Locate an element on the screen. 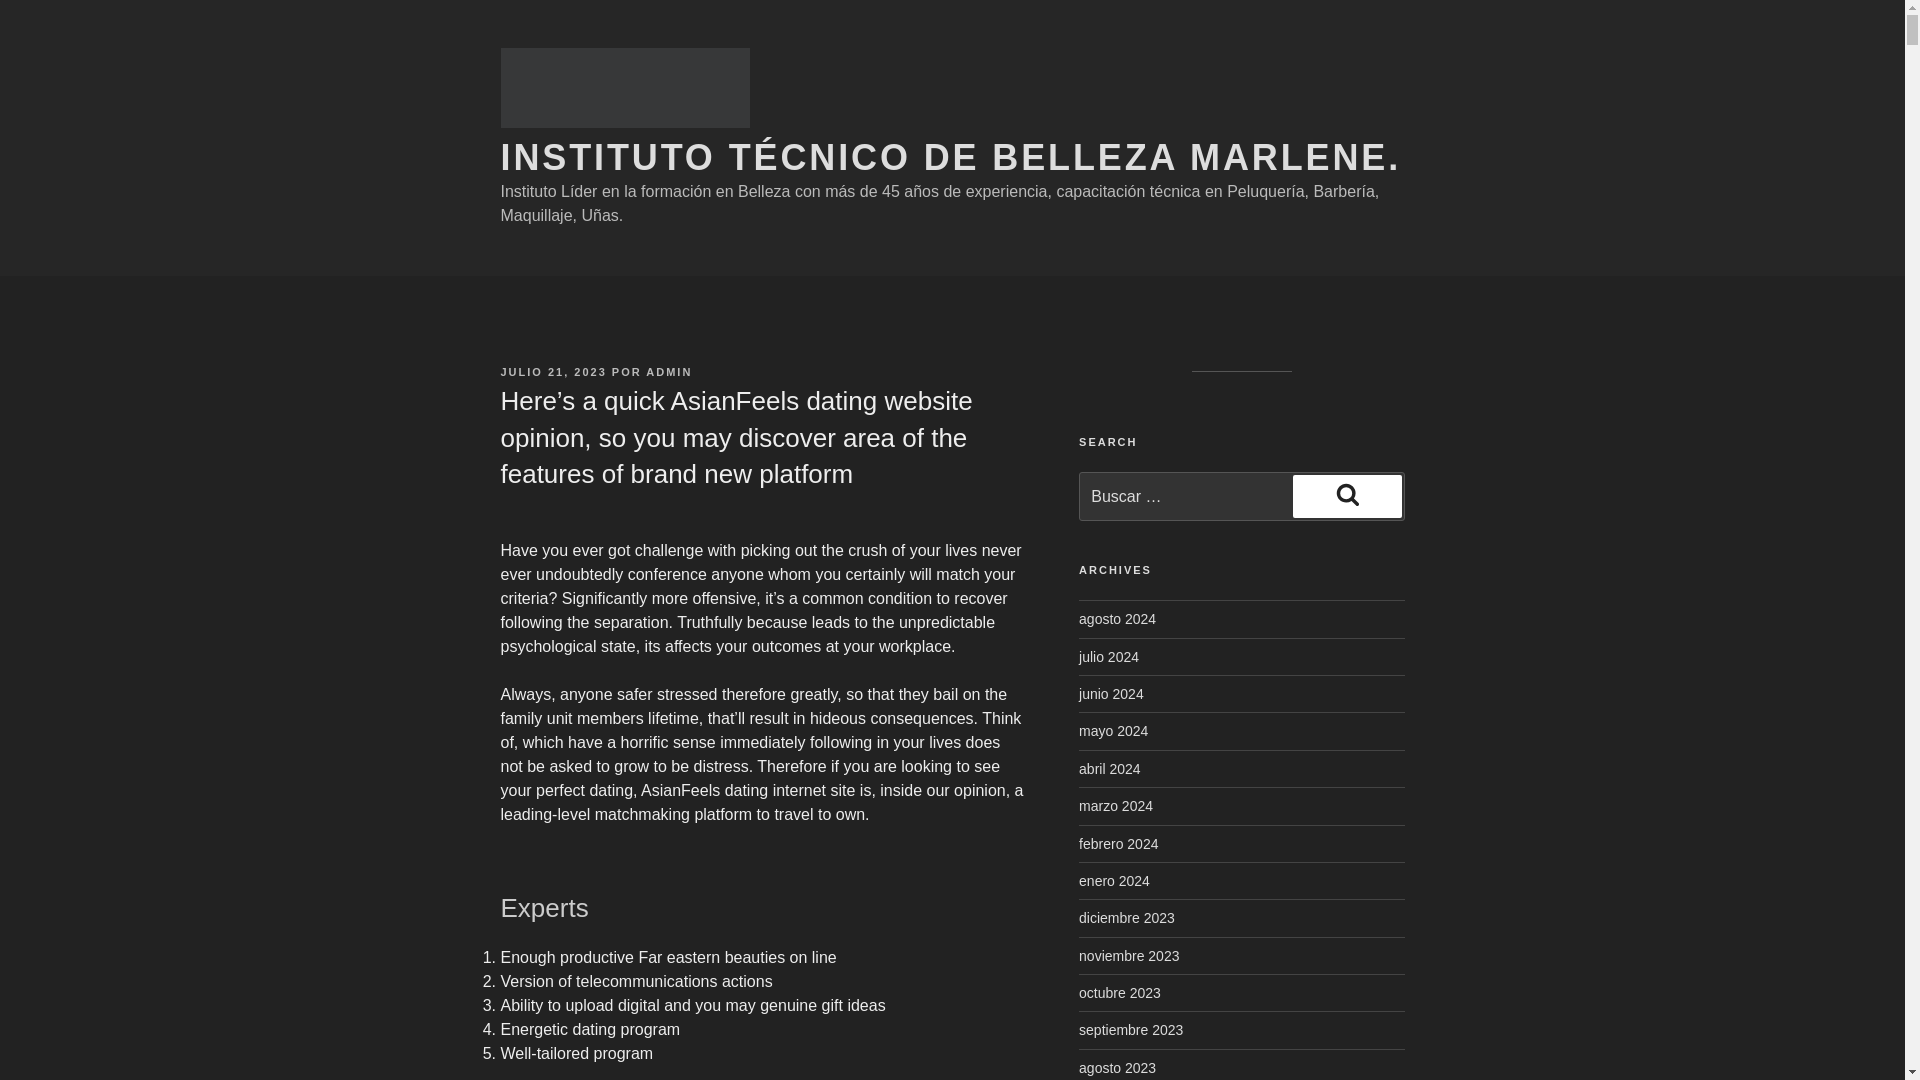 The image size is (1920, 1080). marzo 2024 is located at coordinates (1116, 806).